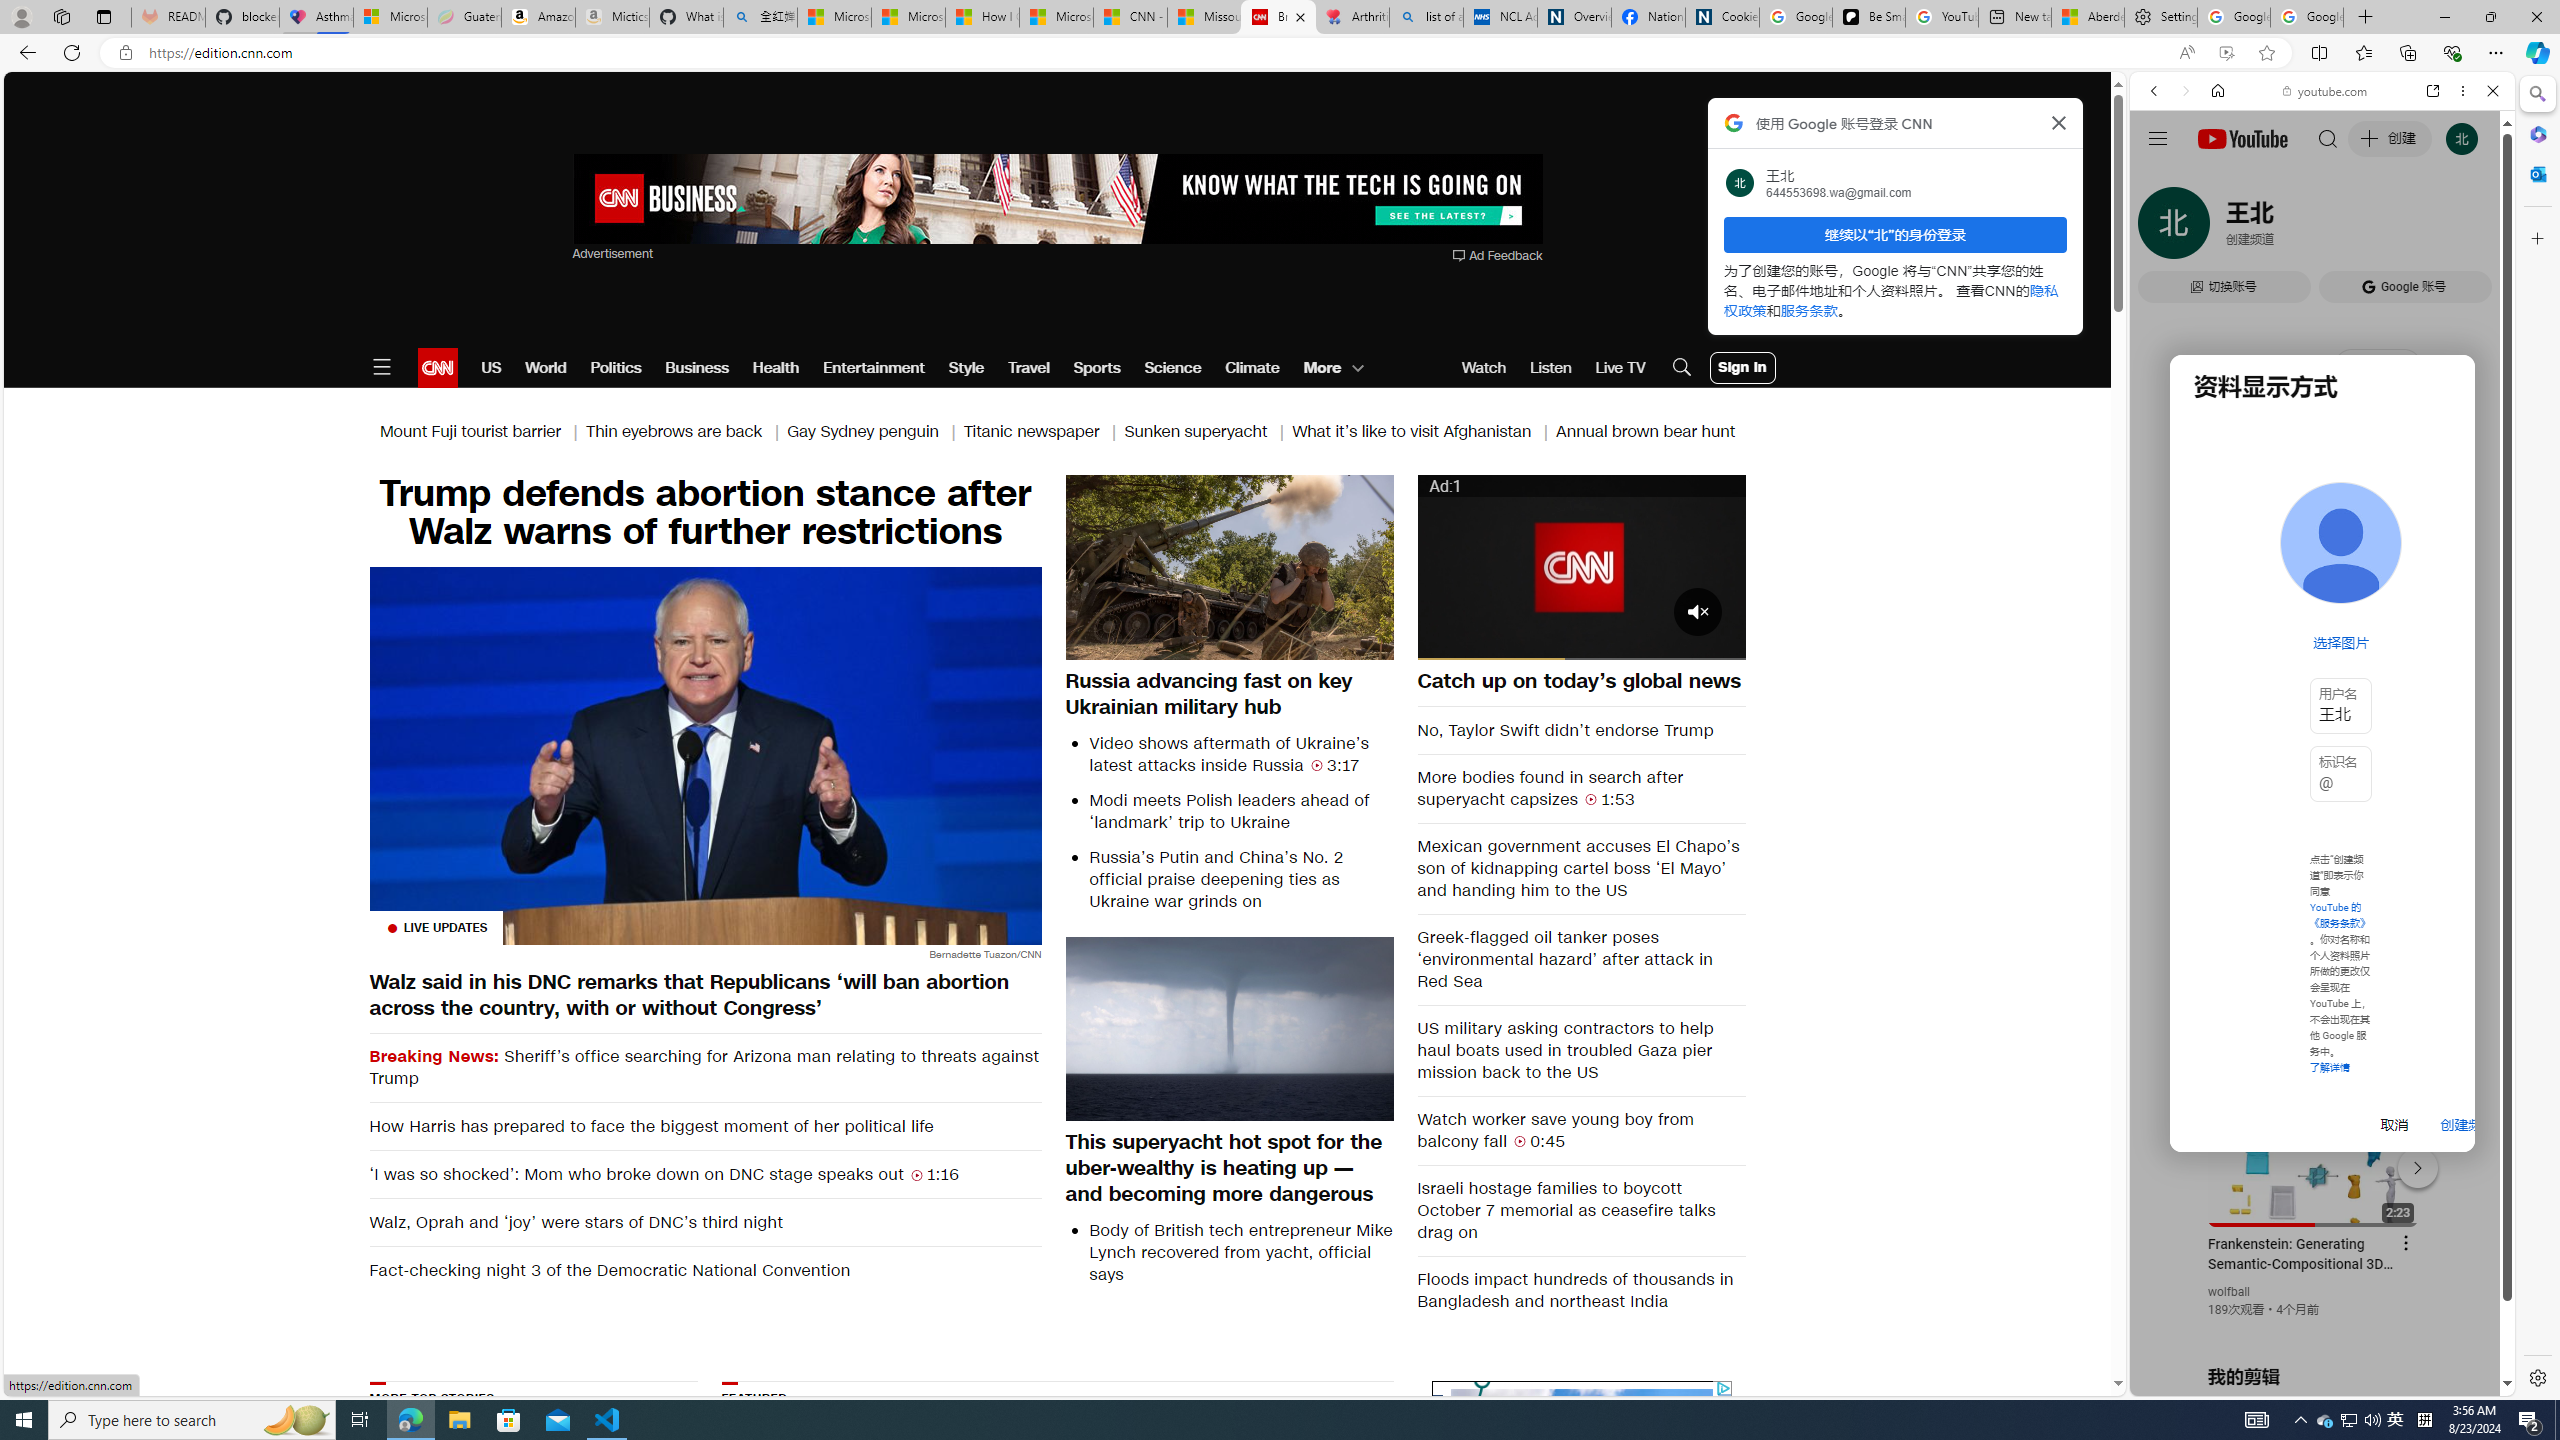  What do you see at coordinates (2314, 1158) in the screenshot?
I see `#you` at bounding box center [2314, 1158].